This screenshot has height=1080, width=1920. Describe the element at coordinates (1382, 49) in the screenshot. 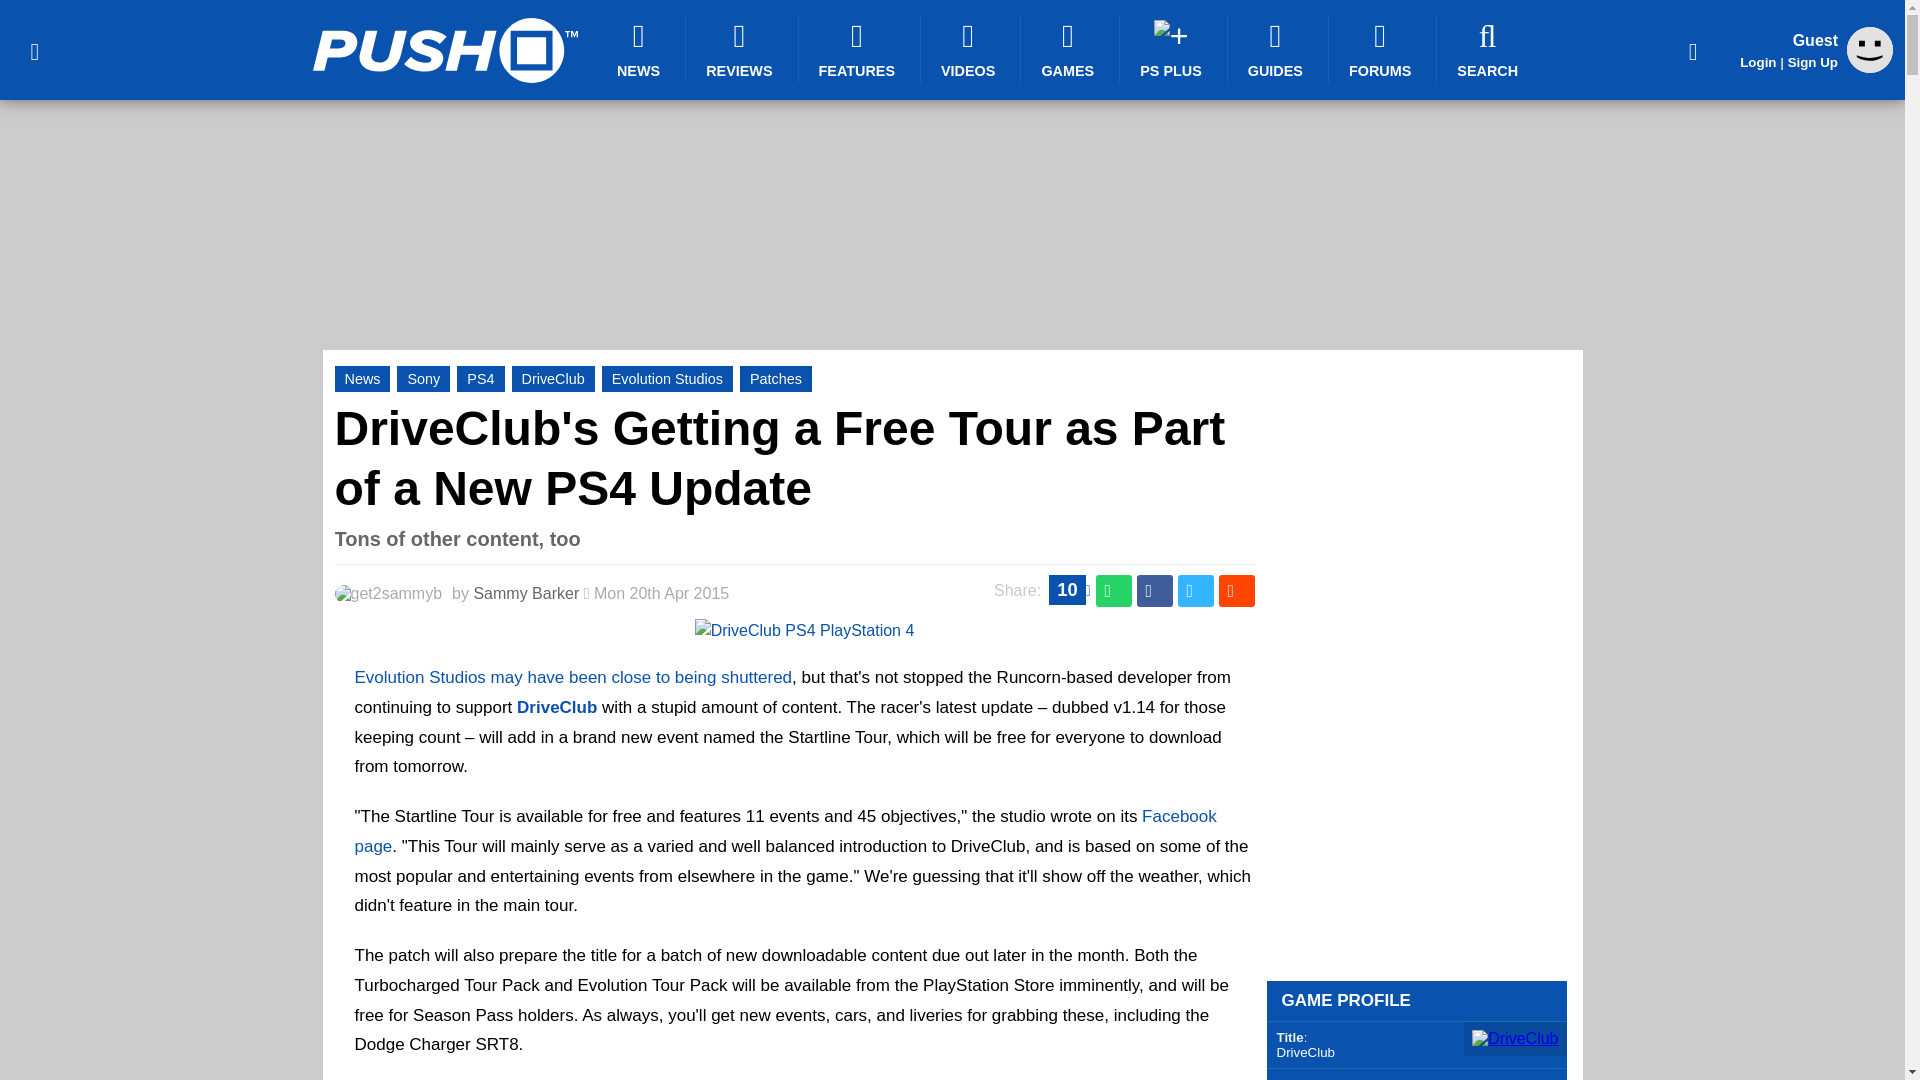

I see `FORUMS` at that location.